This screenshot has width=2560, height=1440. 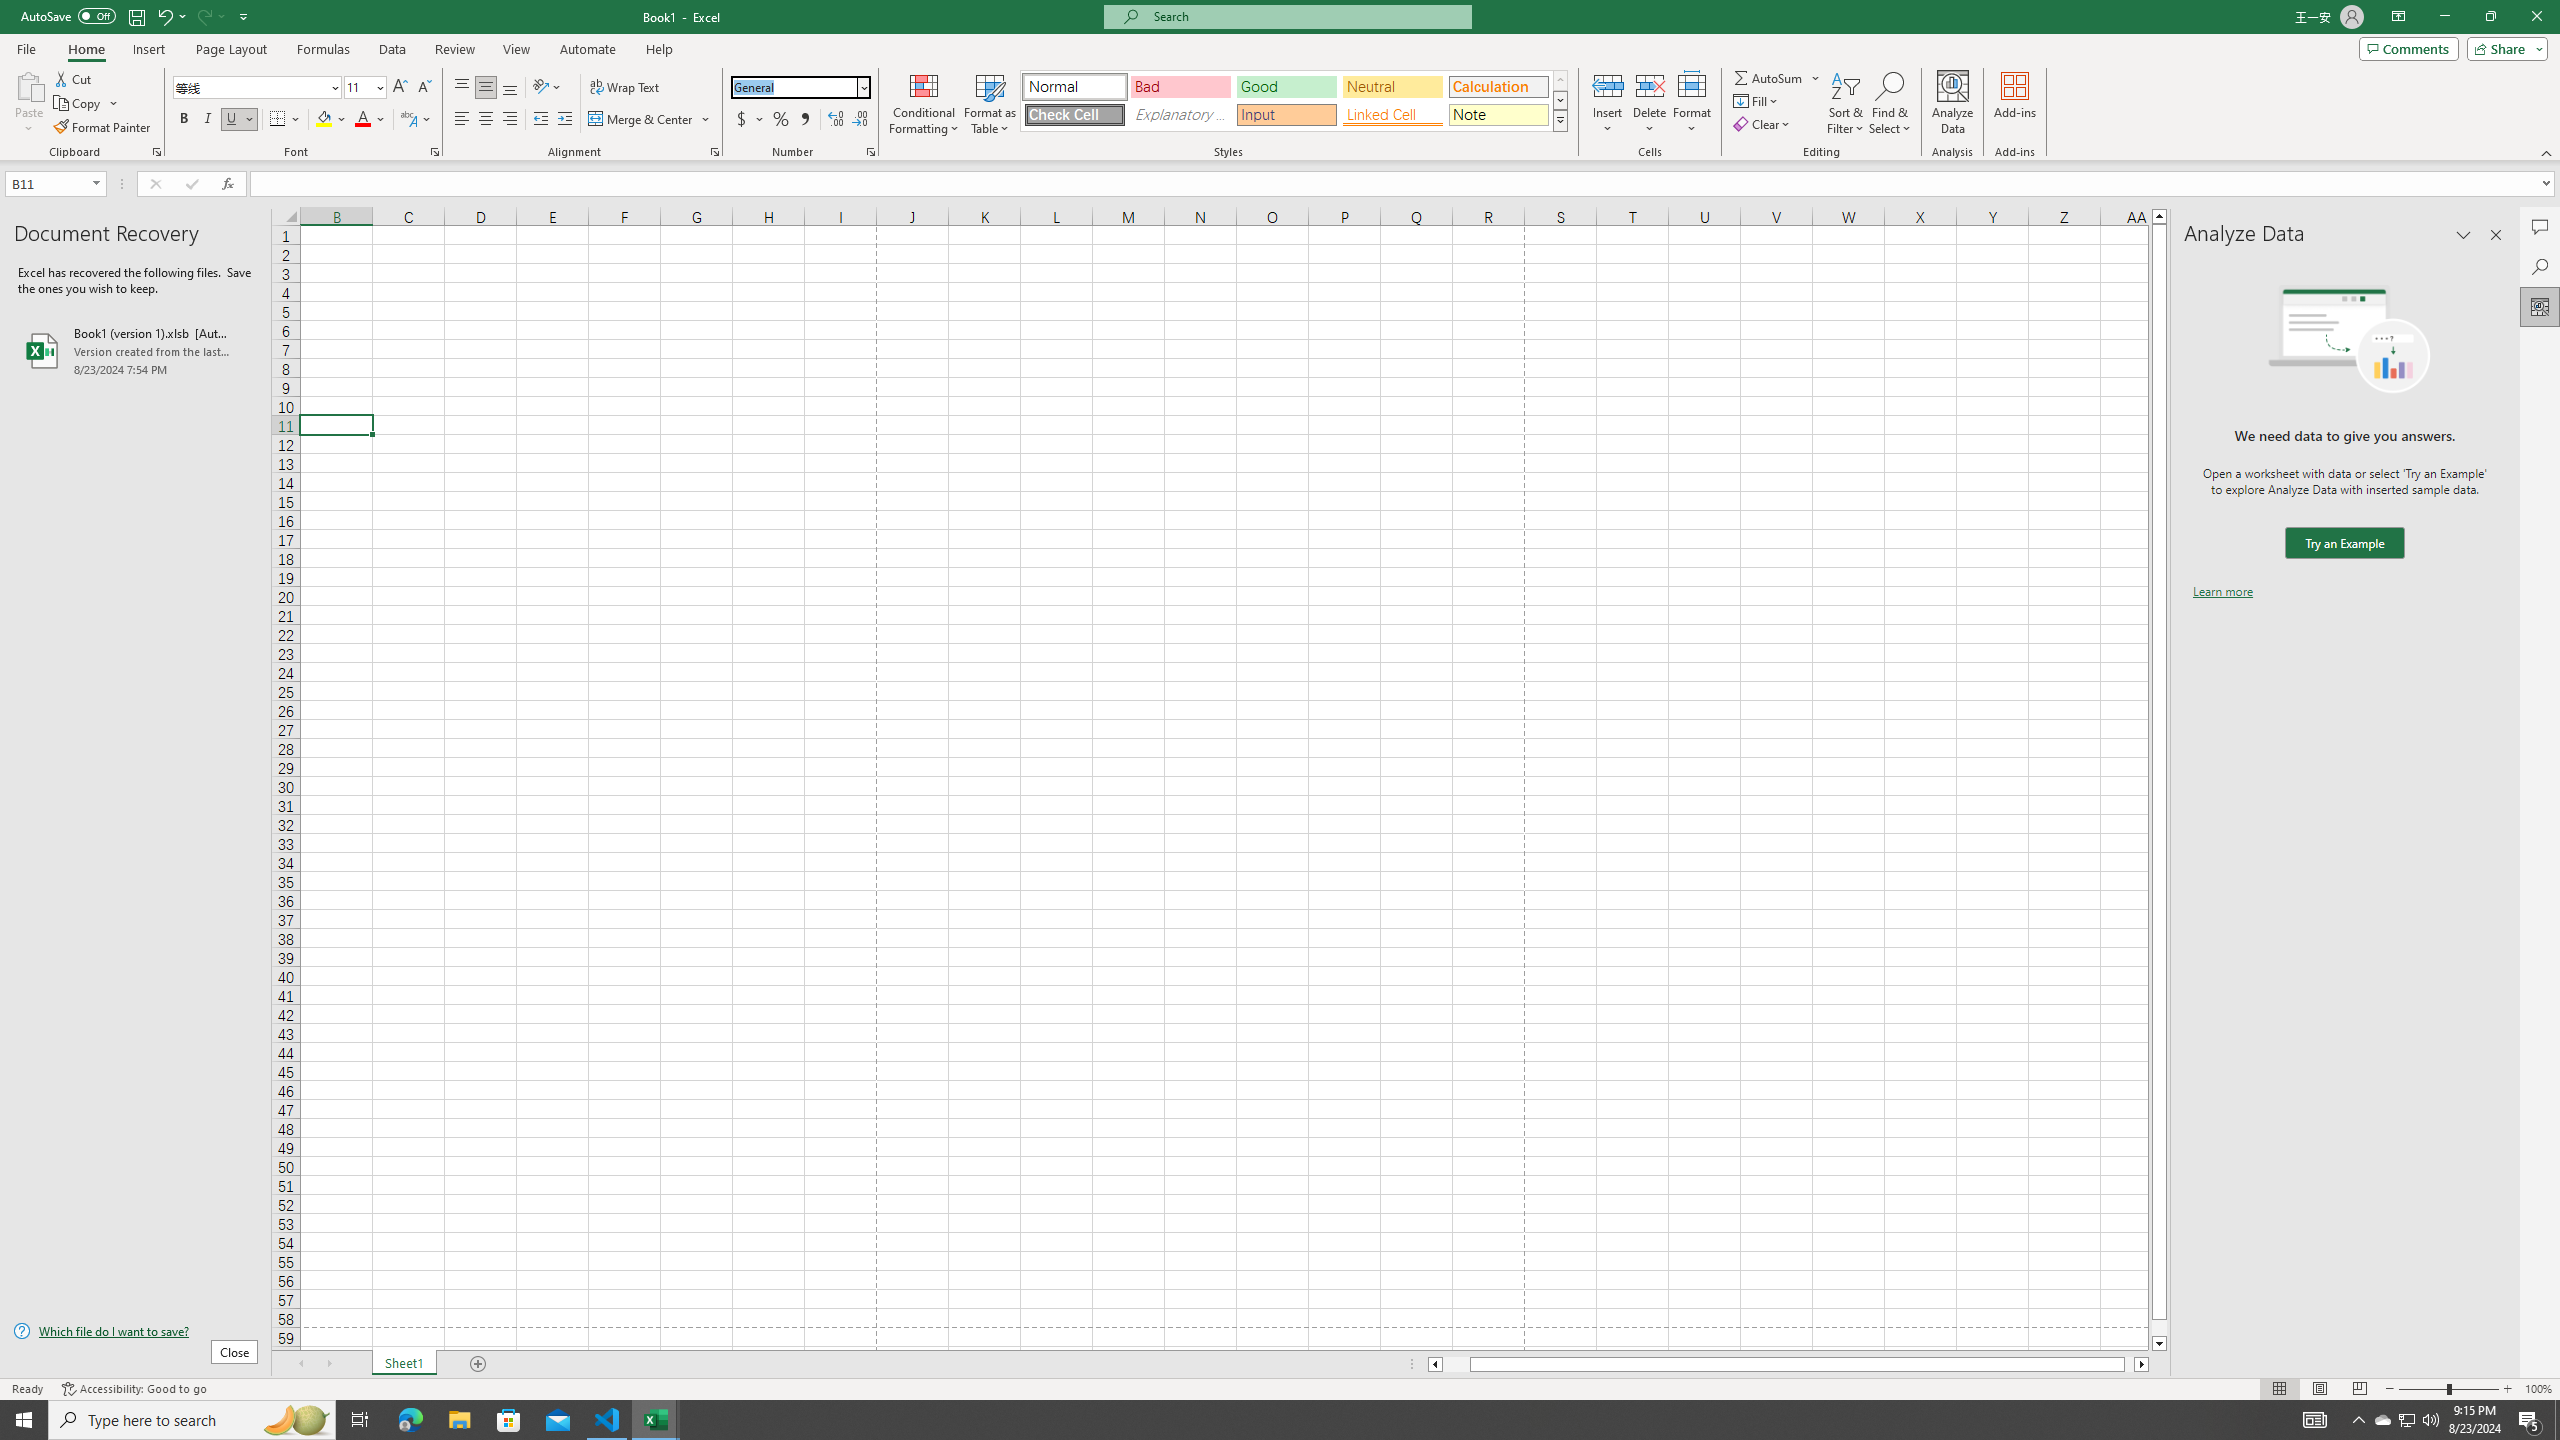 I want to click on Calculation, so click(x=1498, y=86).